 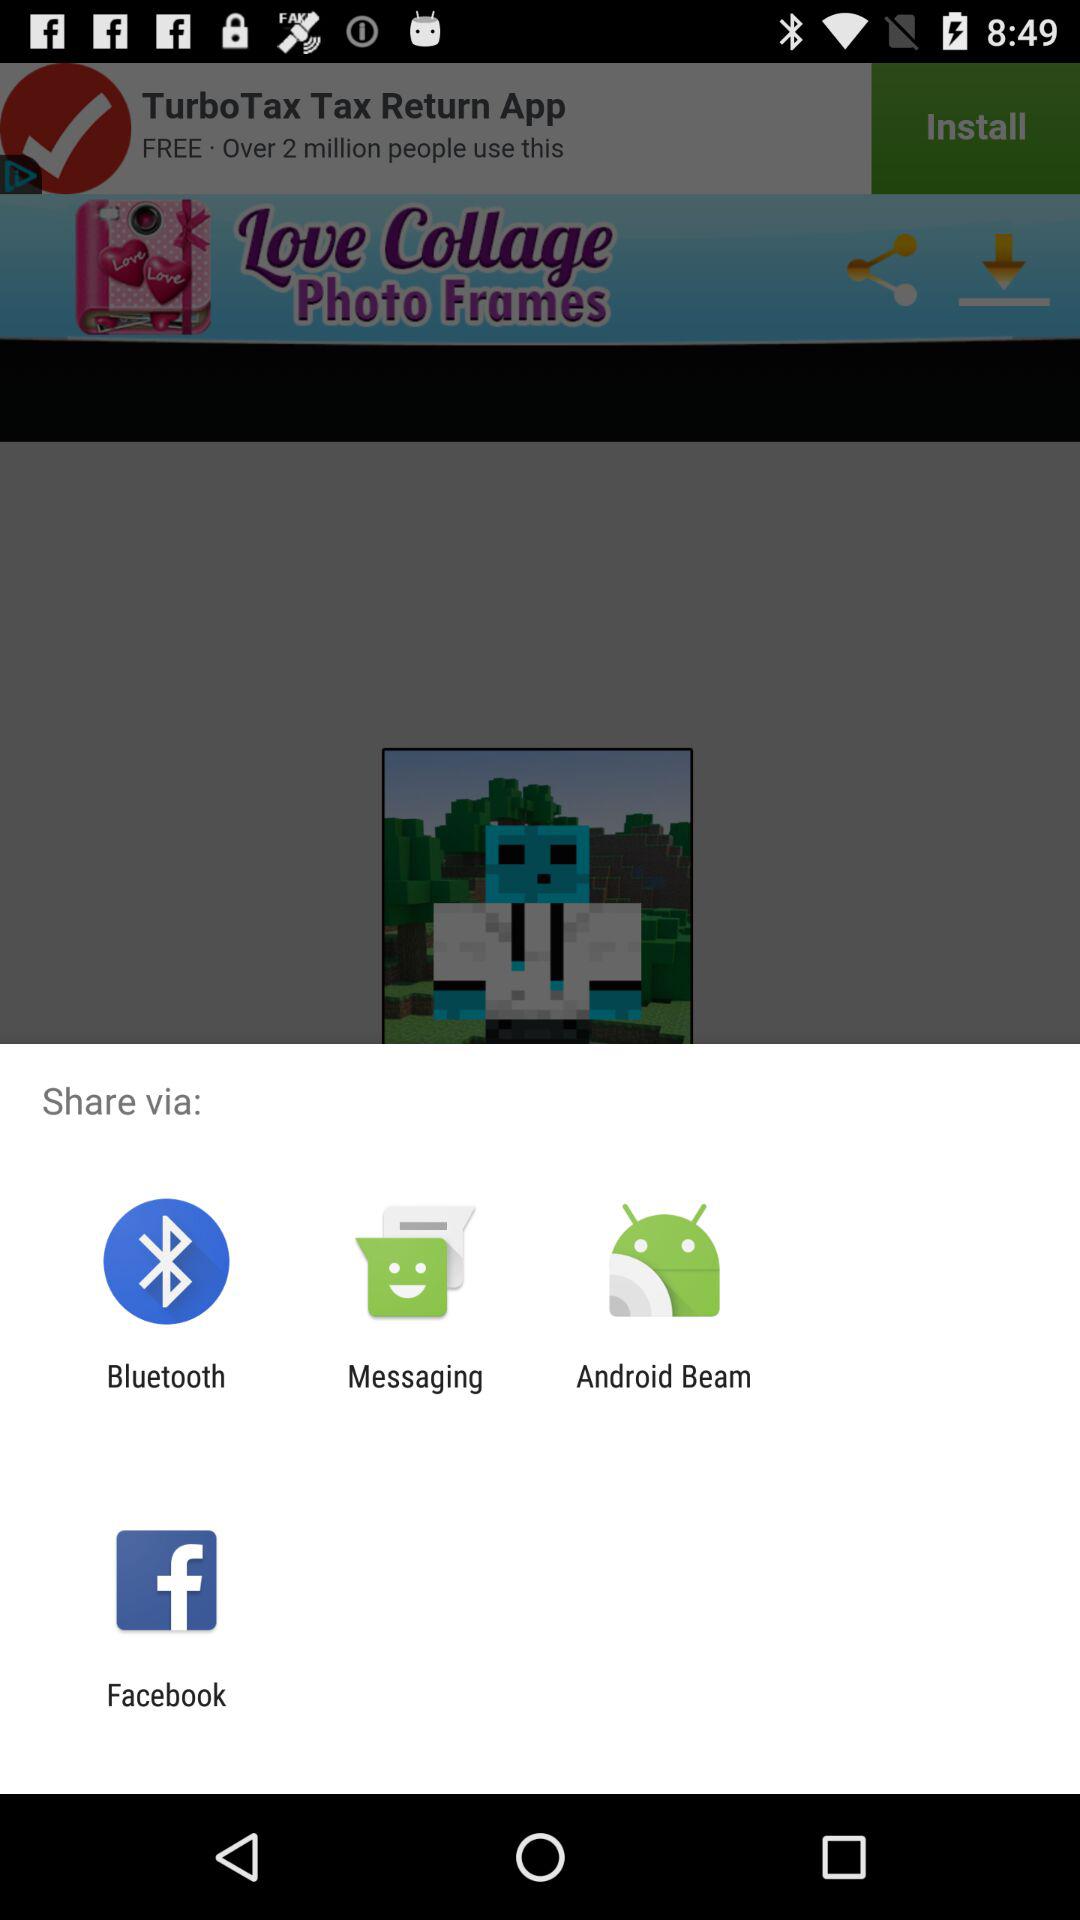 What do you see at coordinates (664, 1393) in the screenshot?
I see `turn off app next to the messaging app` at bounding box center [664, 1393].